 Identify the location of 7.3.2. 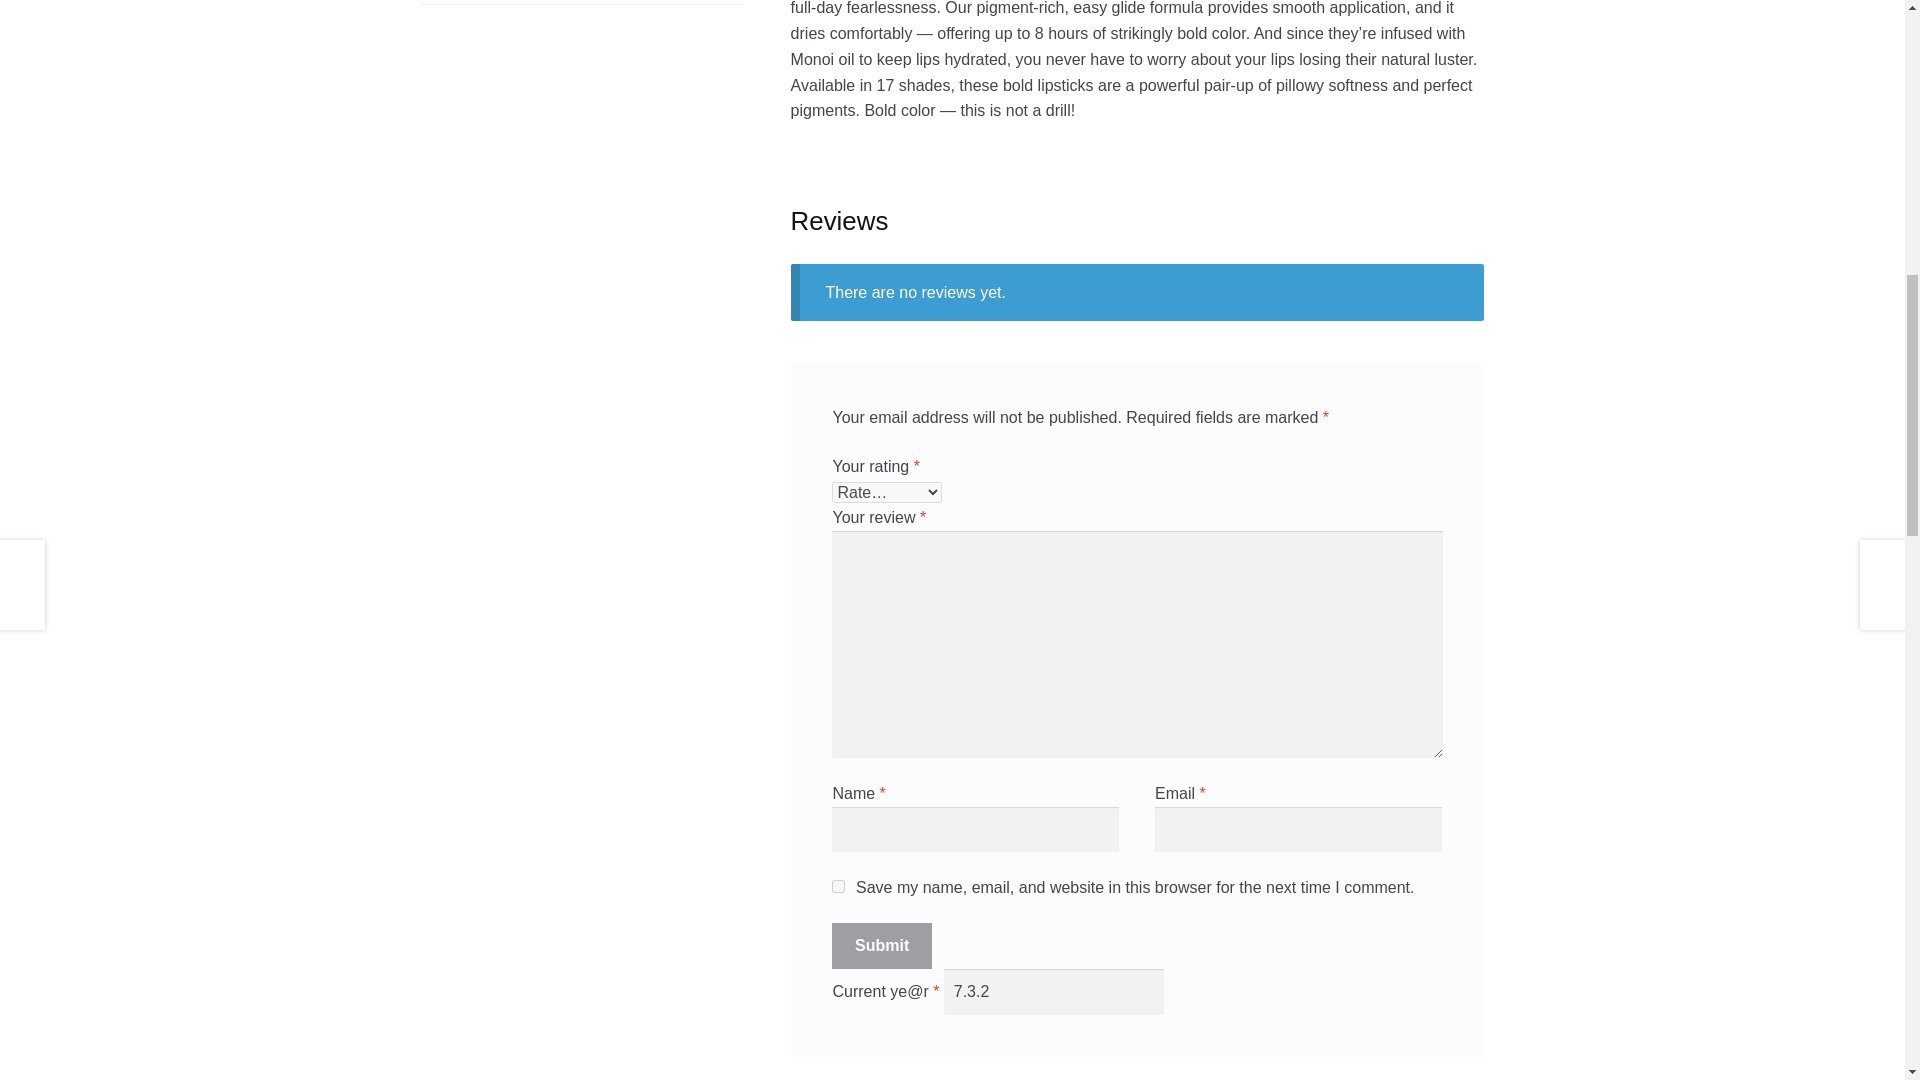
(1054, 992).